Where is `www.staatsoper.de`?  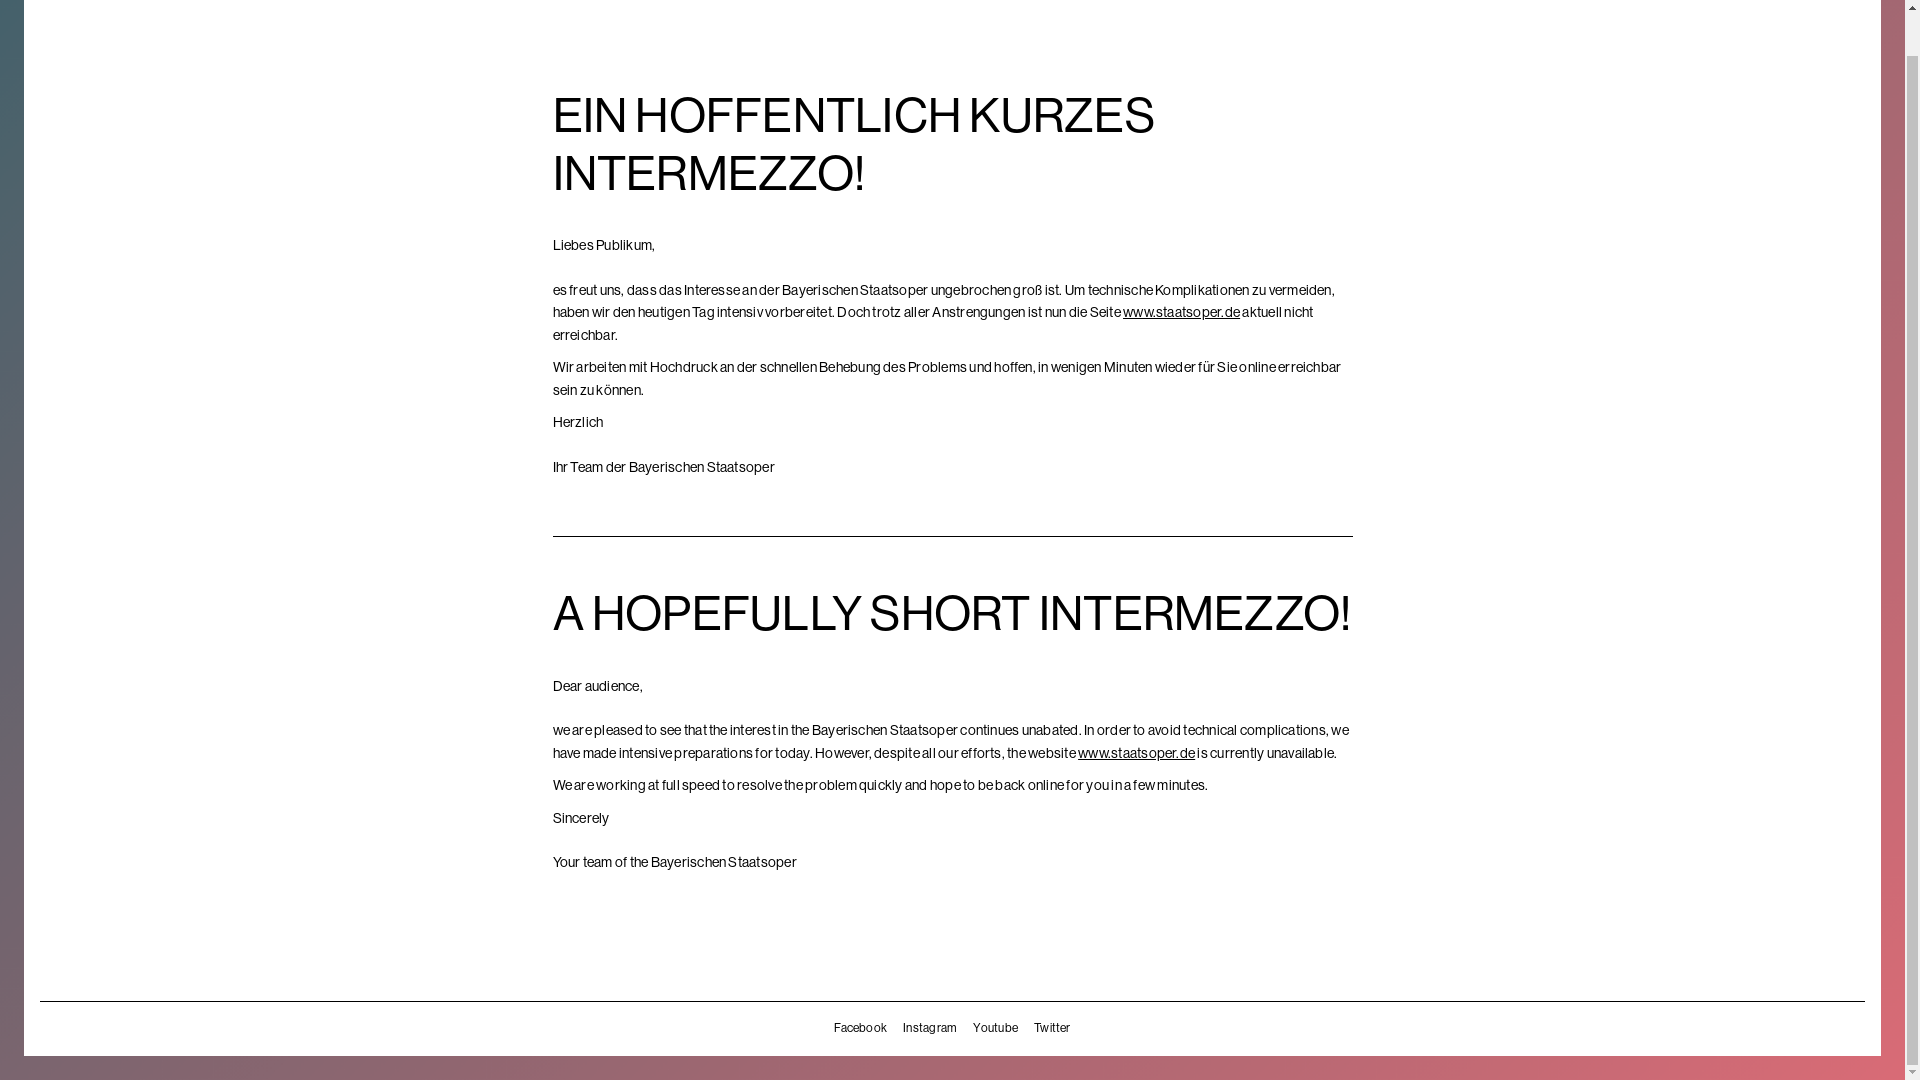 www.staatsoper.de is located at coordinates (1182, 311).